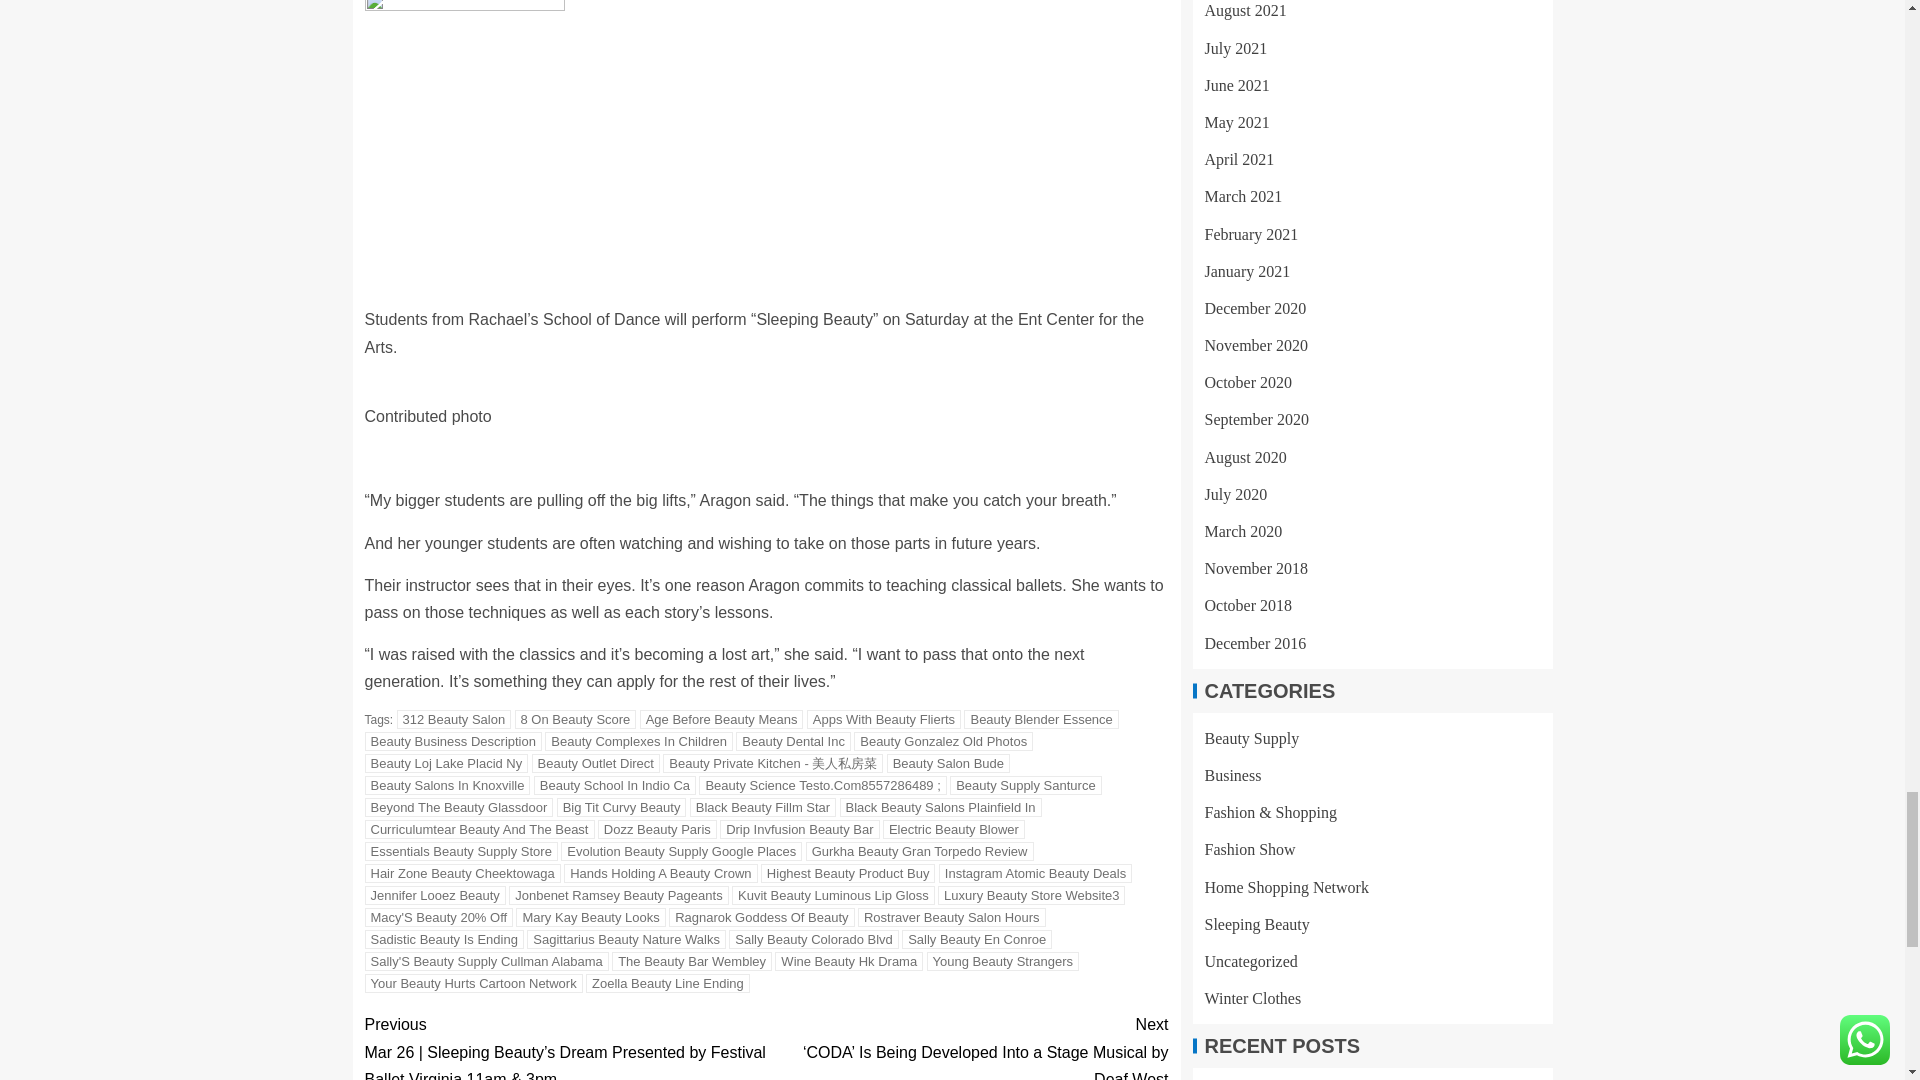 The height and width of the screenshot is (1080, 1920). Describe the element at coordinates (574, 719) in the screenshot. I see `8 On Beauty Score` at that location.